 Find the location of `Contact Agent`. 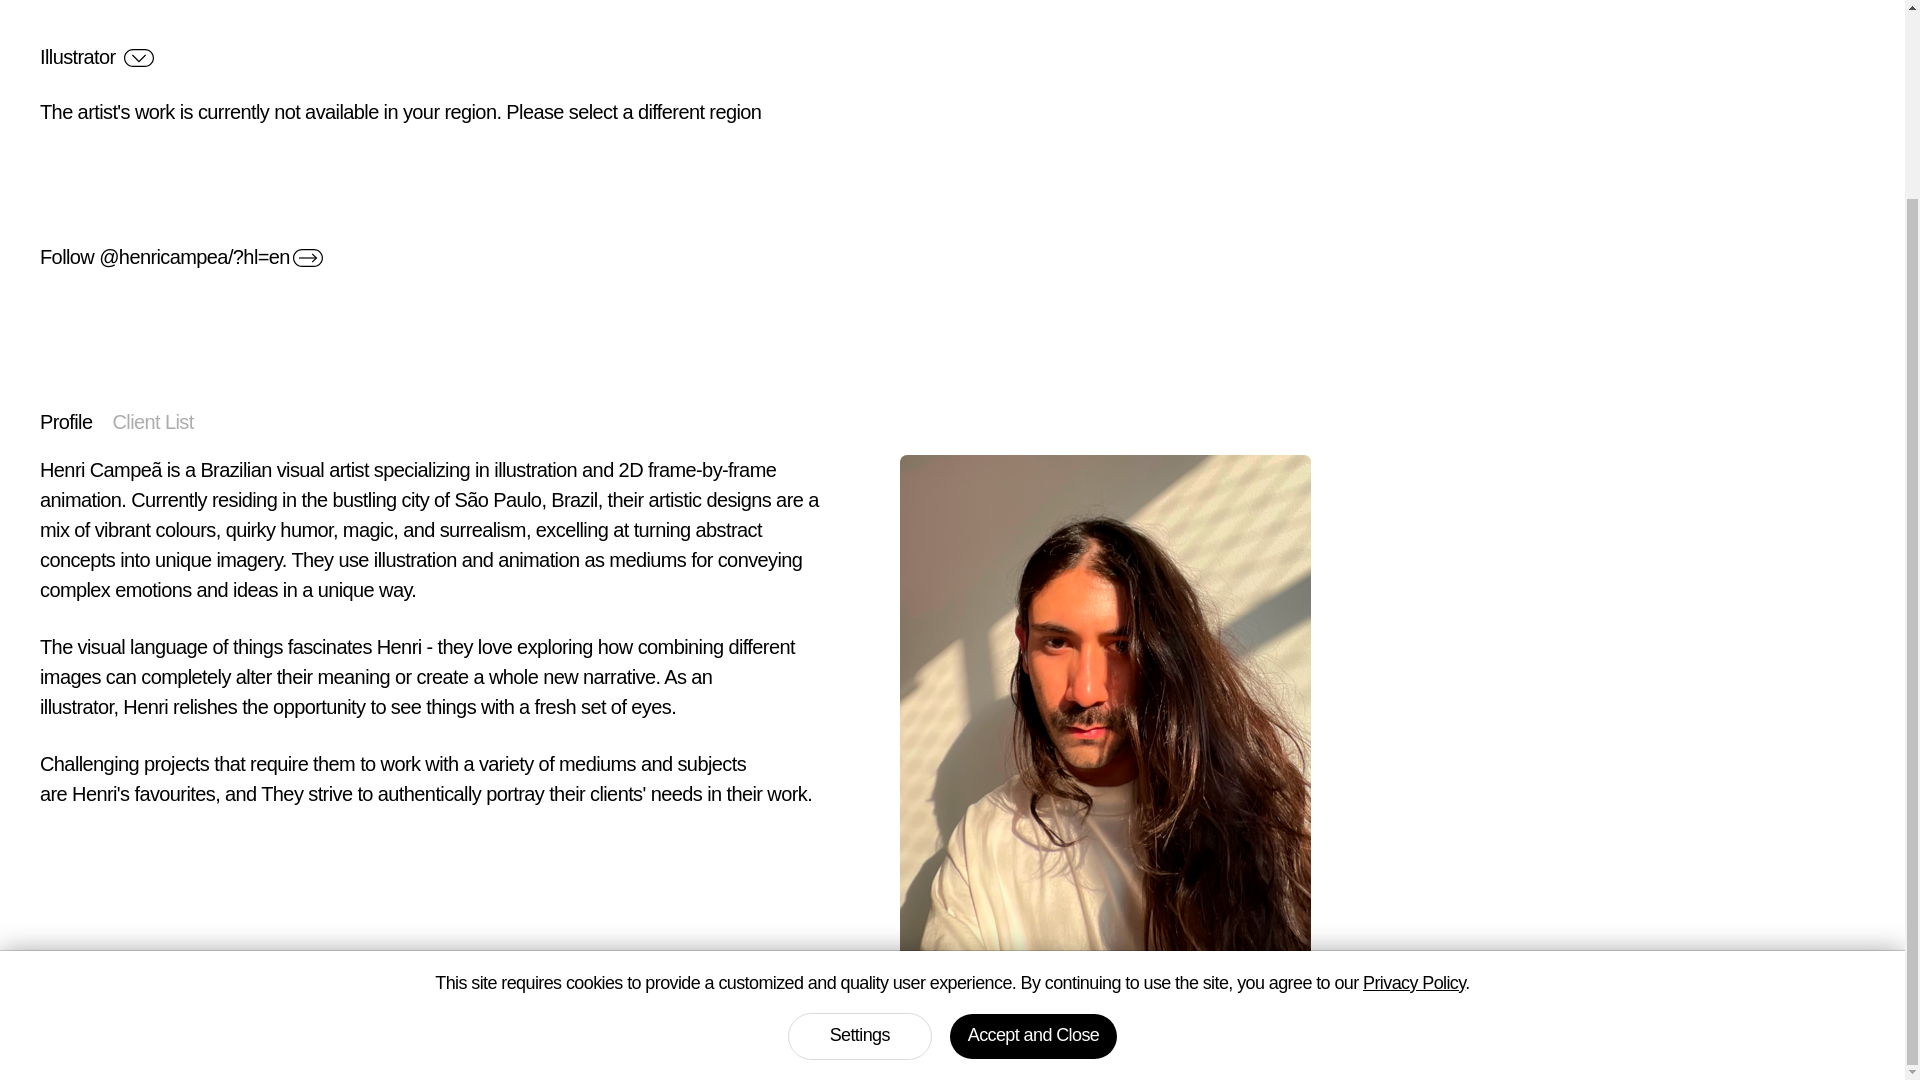

Contact Agent is located at coordinates (118, 1046).